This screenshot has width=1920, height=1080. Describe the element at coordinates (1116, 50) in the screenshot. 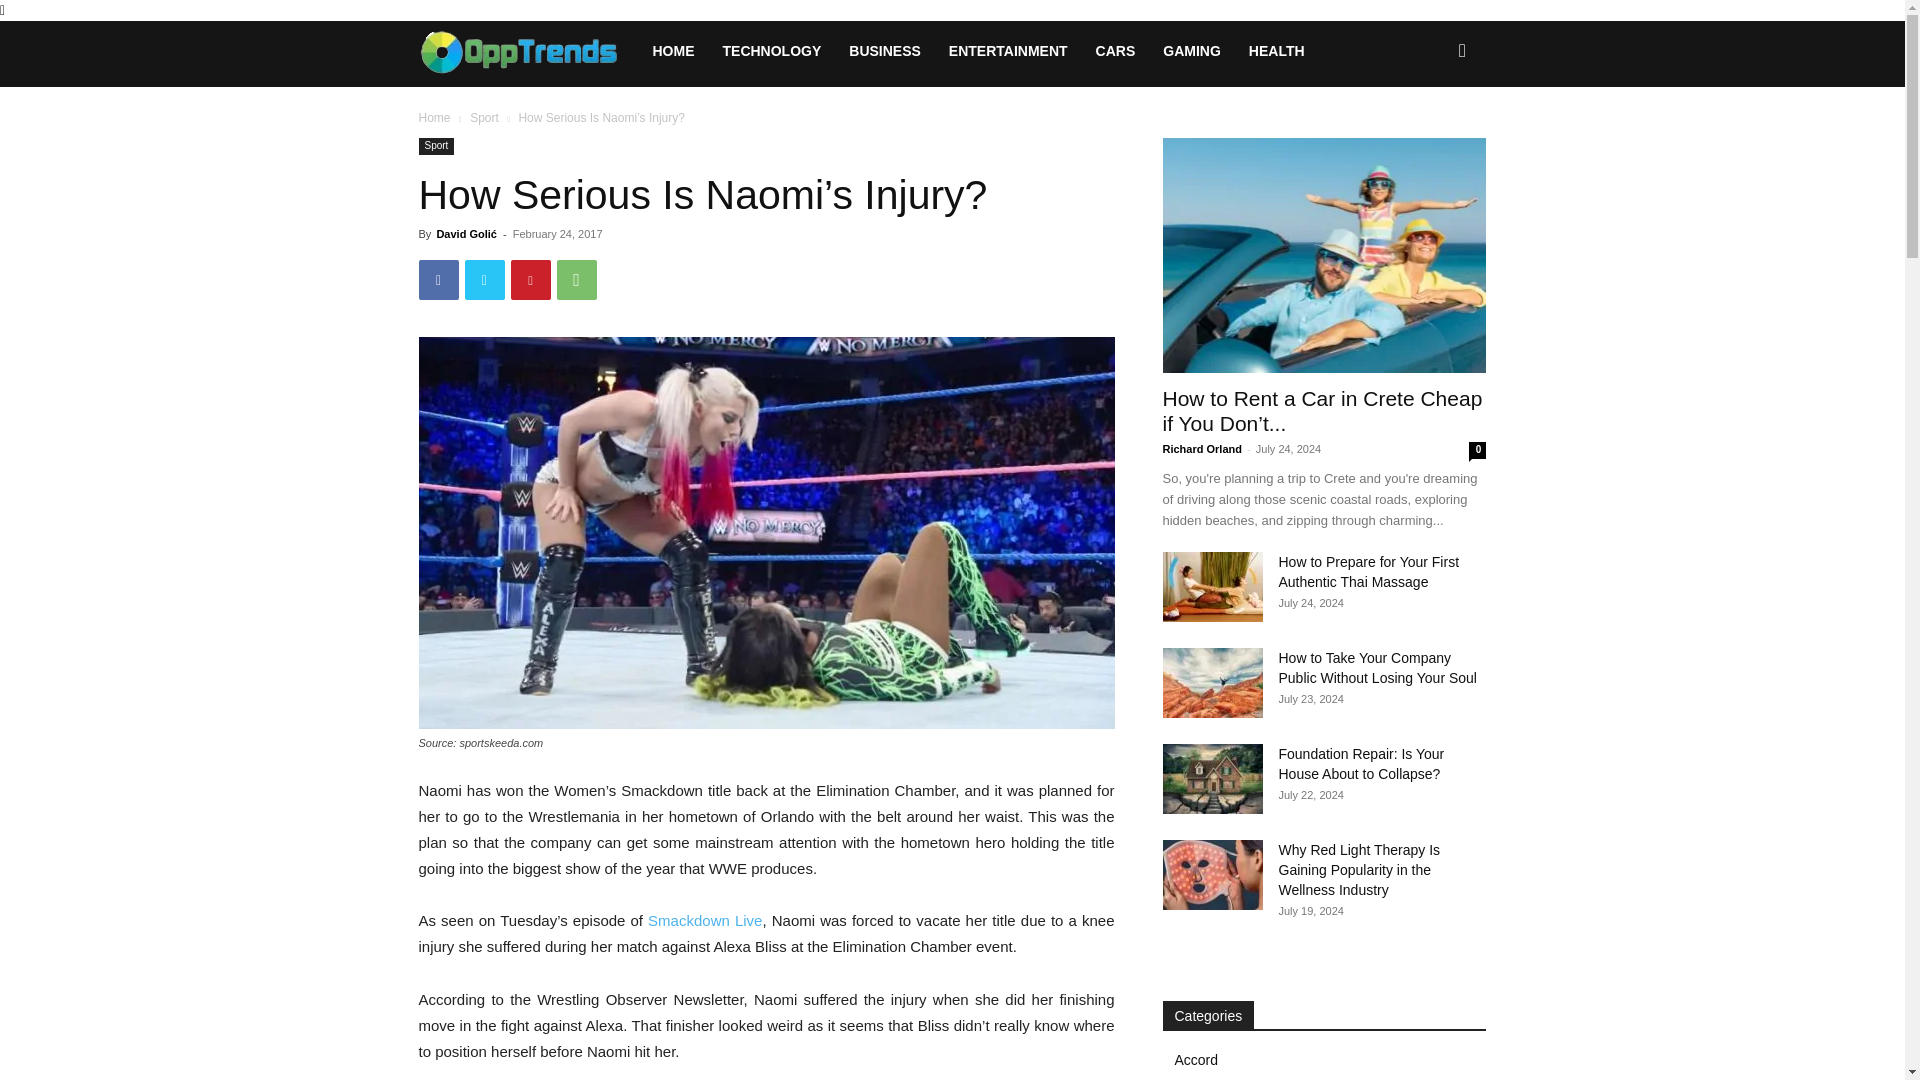

I see `CARS` at that location.